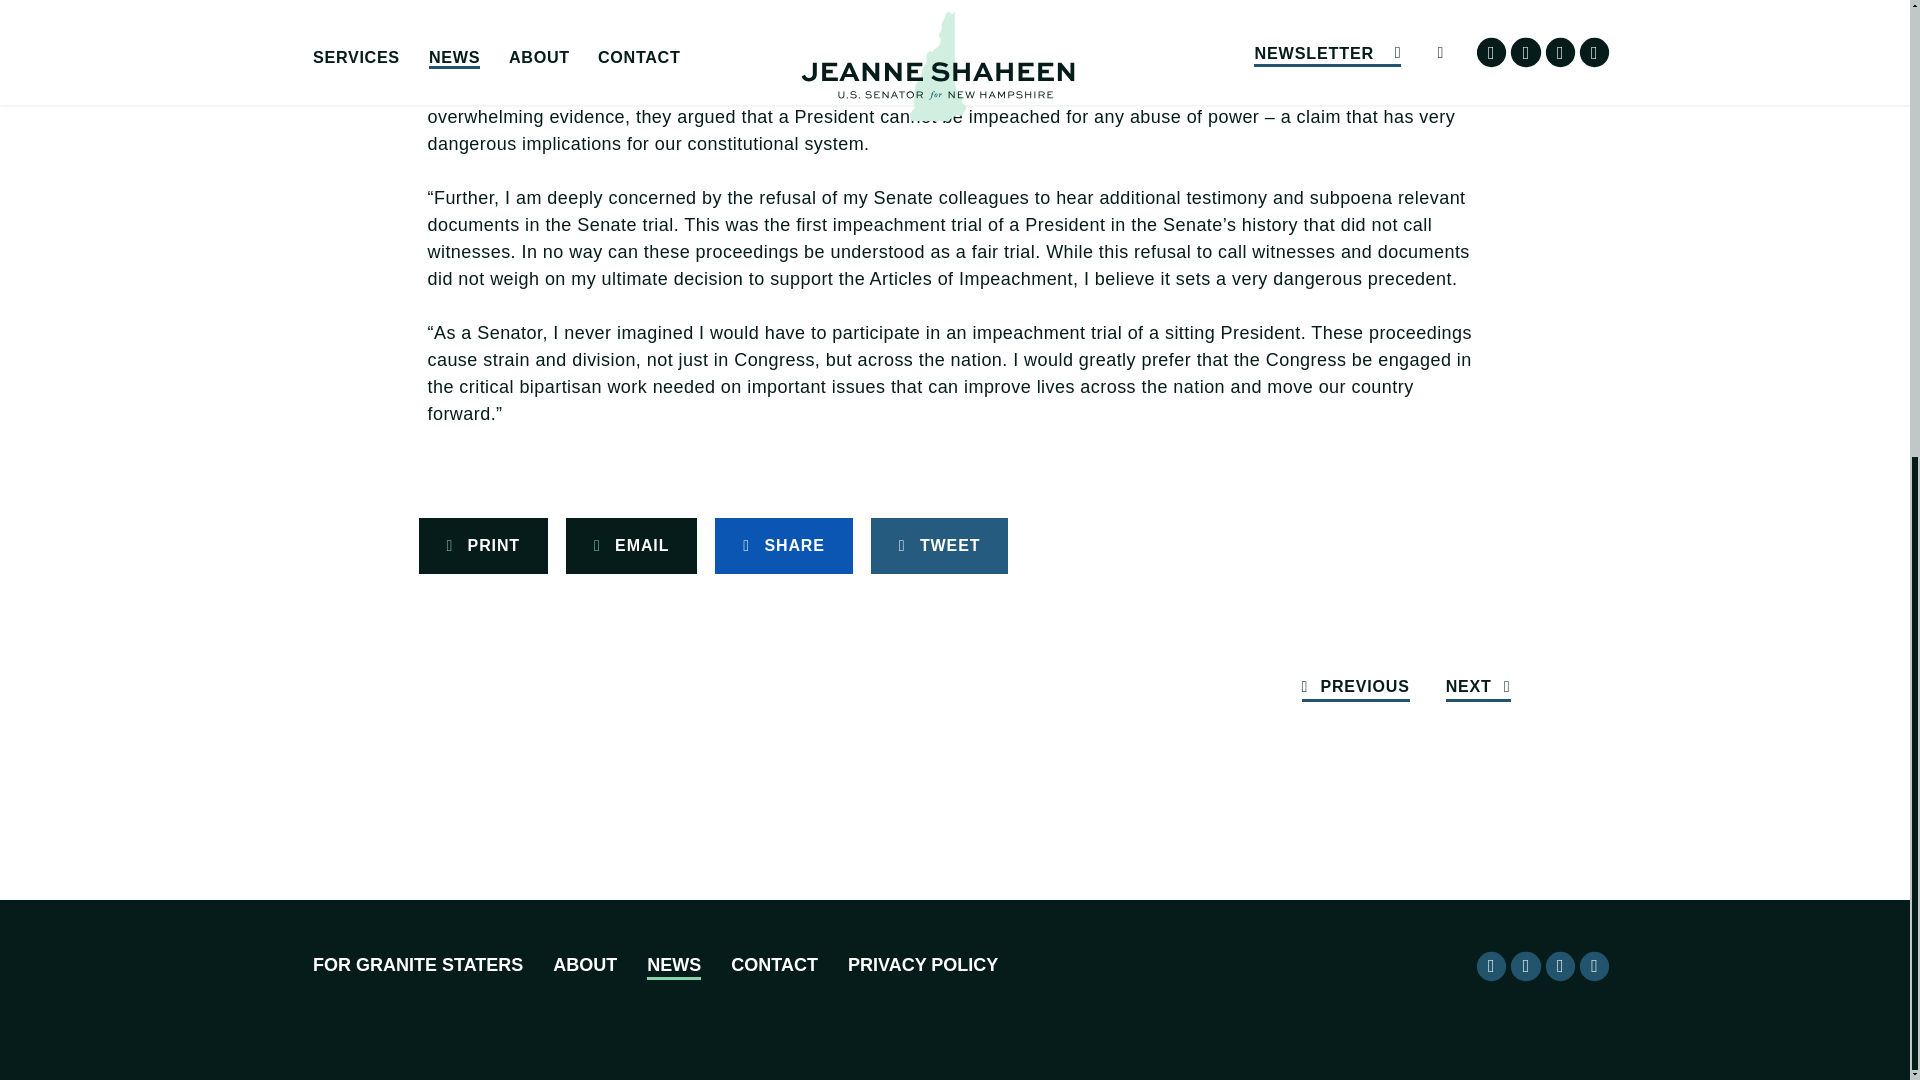  I want to click on Privacy Policy, so click(923, 966).